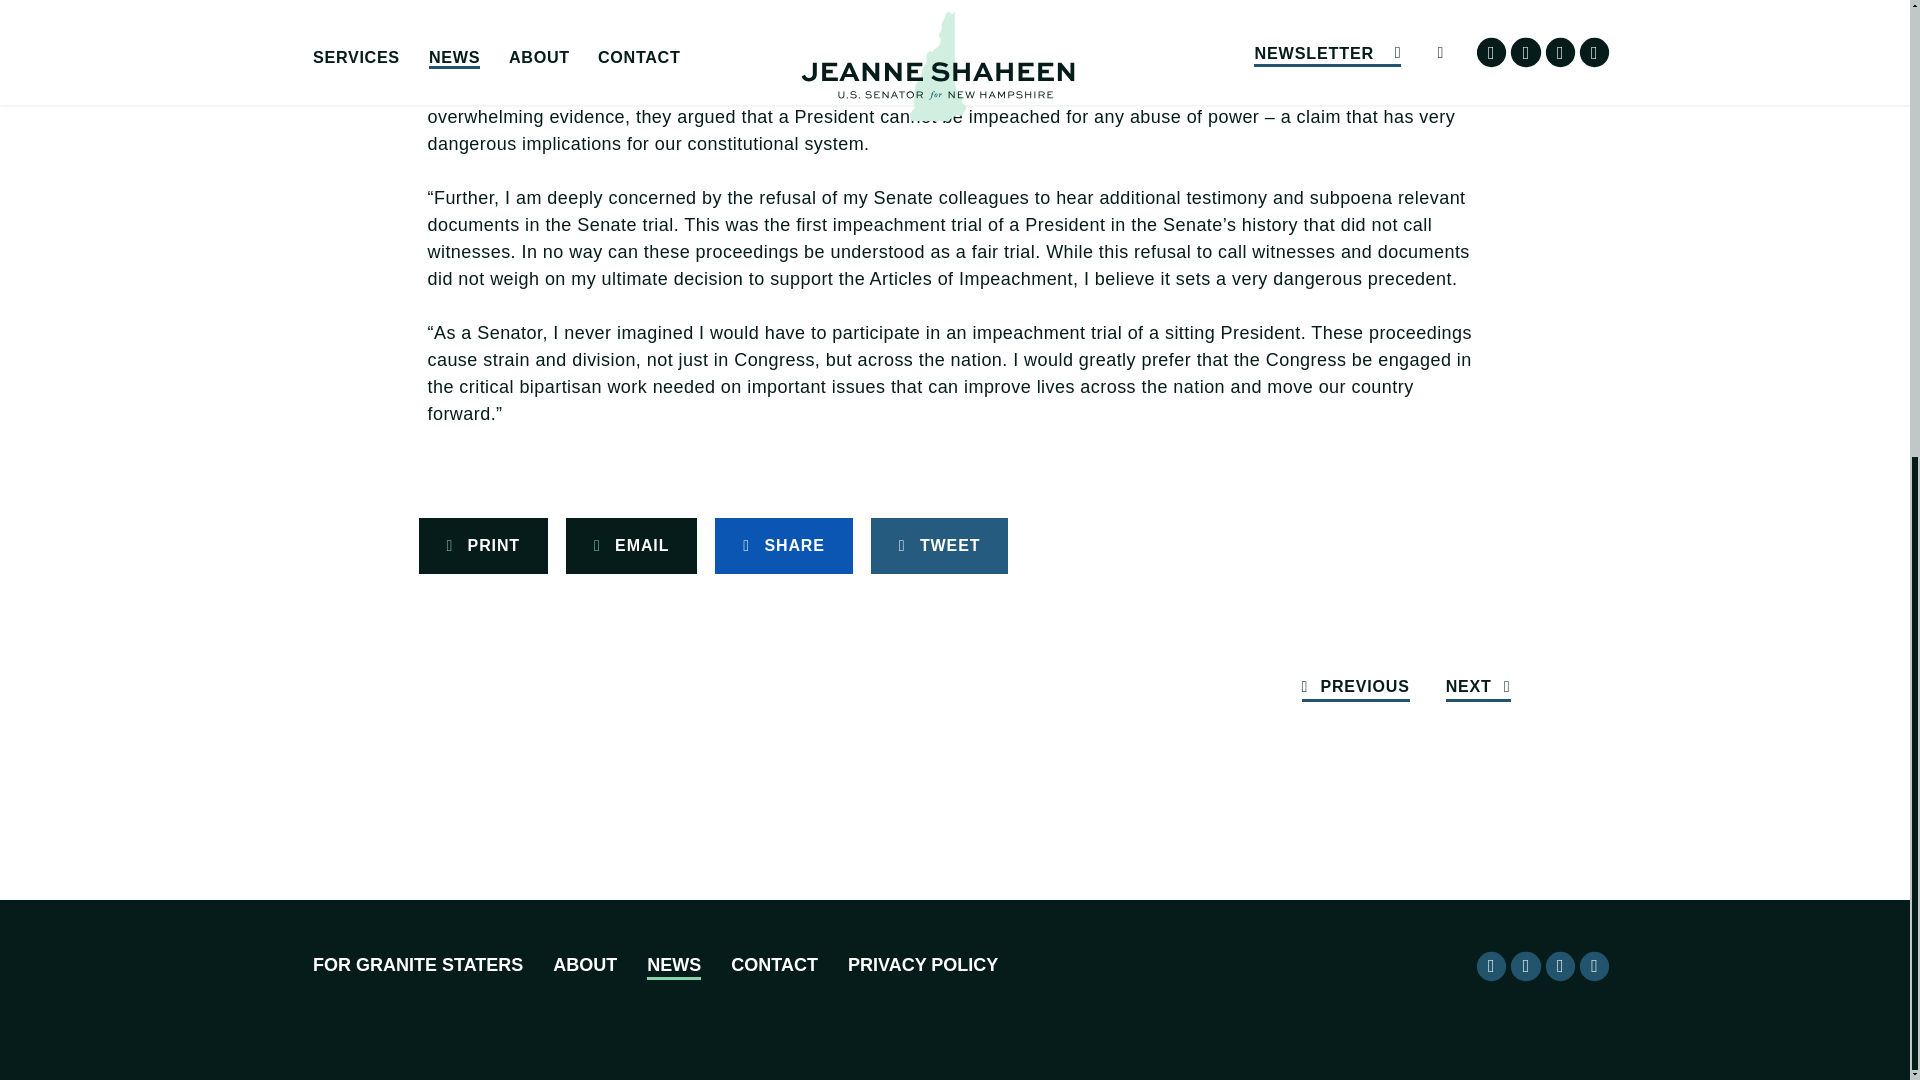  I want to click on Privacy Policy, so click(923, 966).